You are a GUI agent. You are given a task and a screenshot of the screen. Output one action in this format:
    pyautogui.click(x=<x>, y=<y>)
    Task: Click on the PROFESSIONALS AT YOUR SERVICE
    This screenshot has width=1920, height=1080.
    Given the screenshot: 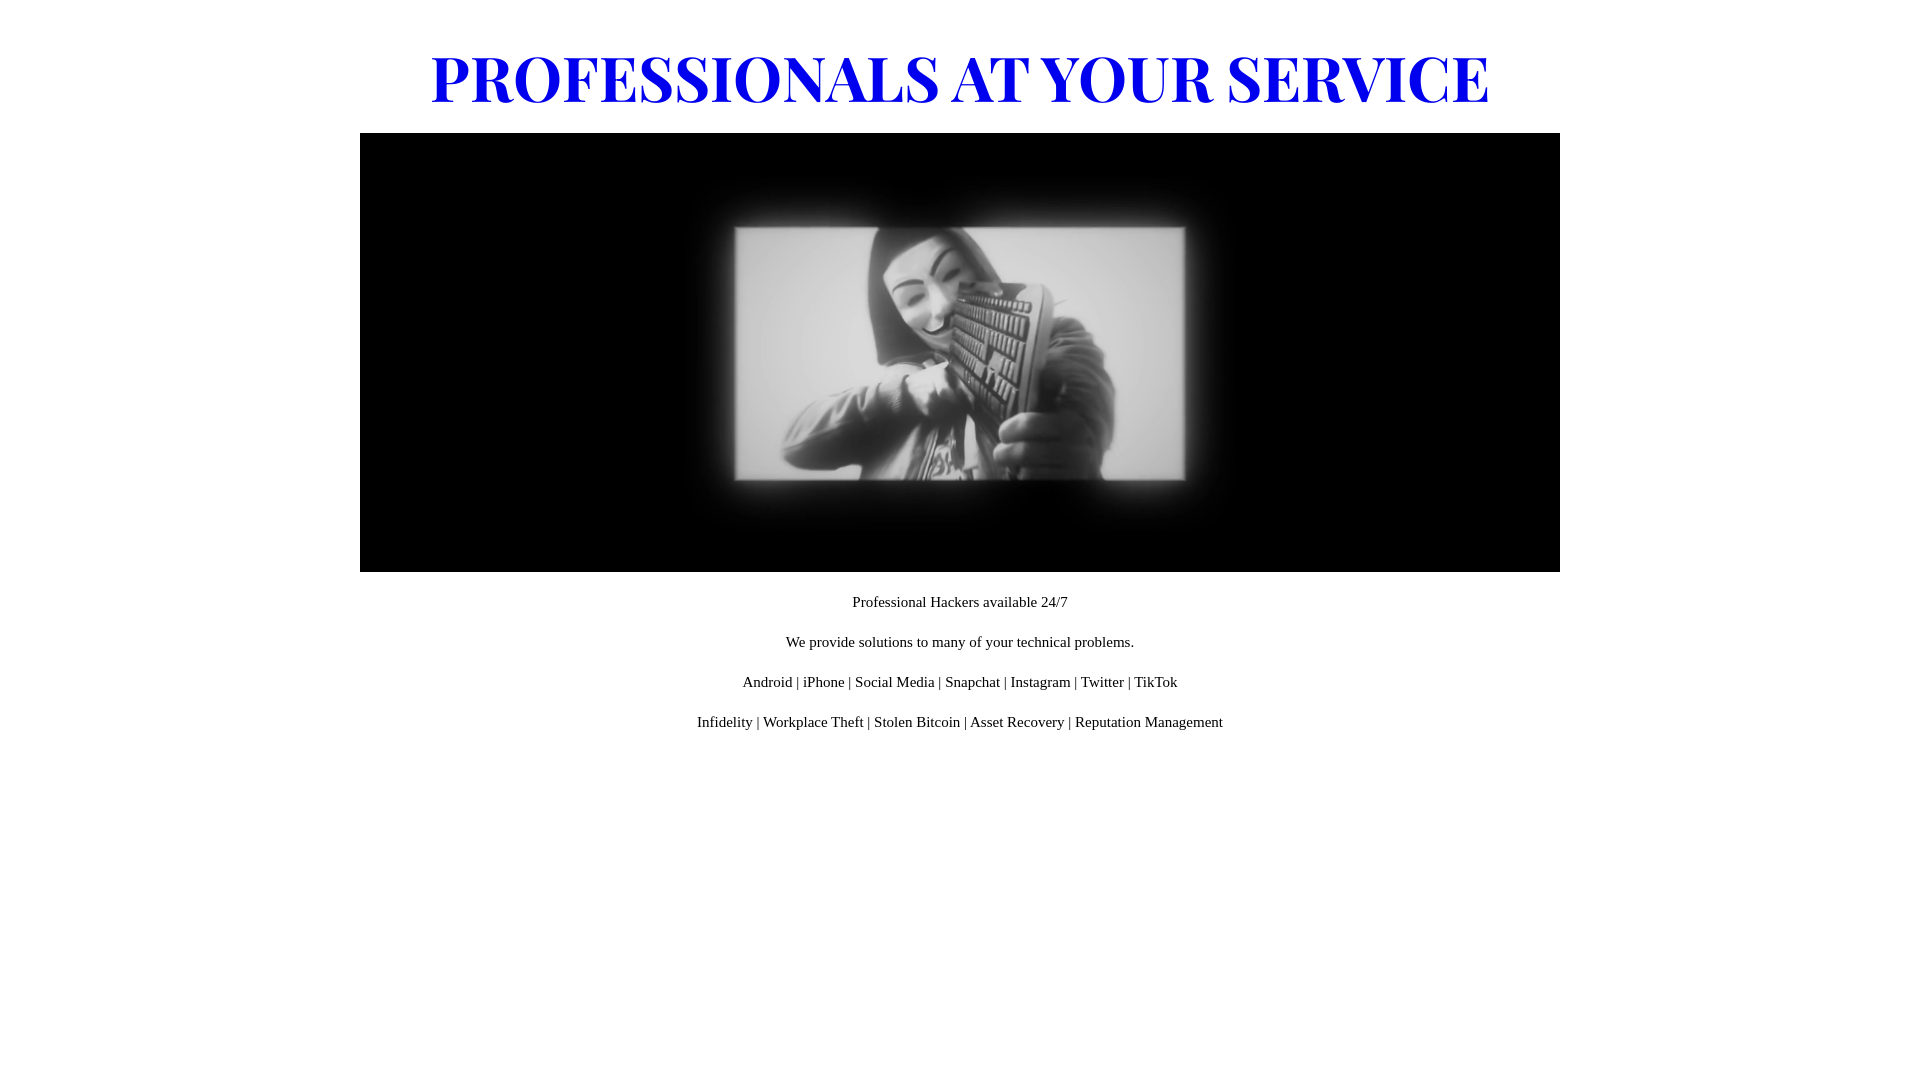 What is the action you would take?
    pyautogui.click(x=960, y=76)
    